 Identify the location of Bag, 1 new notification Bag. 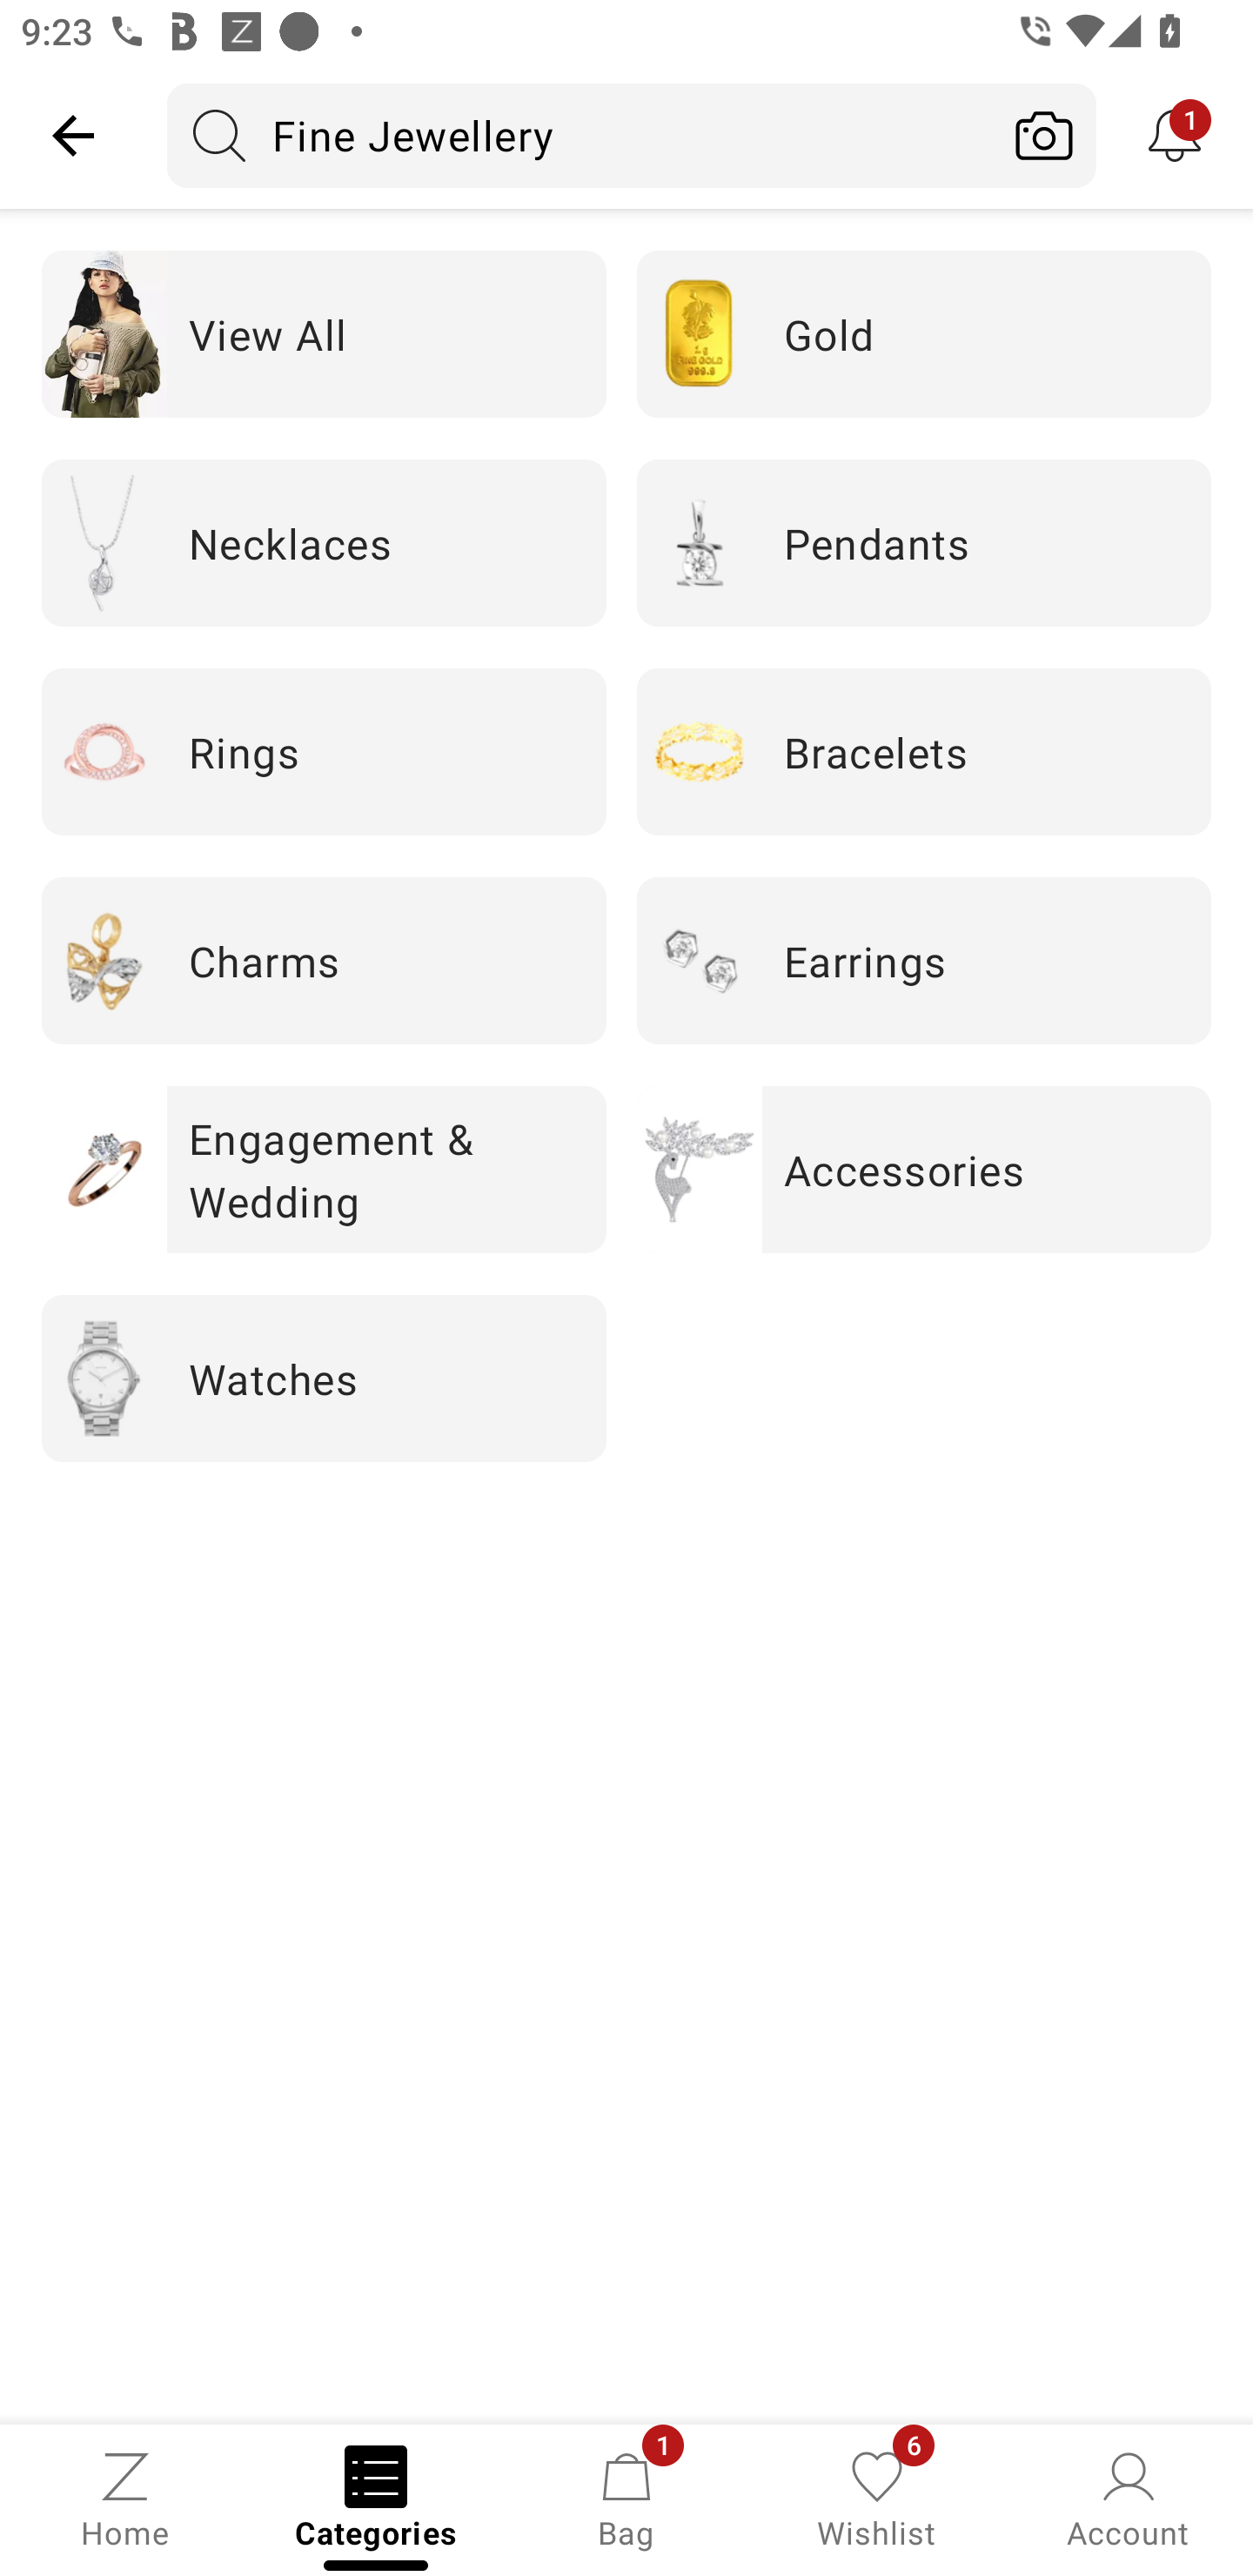
(626, 2498).